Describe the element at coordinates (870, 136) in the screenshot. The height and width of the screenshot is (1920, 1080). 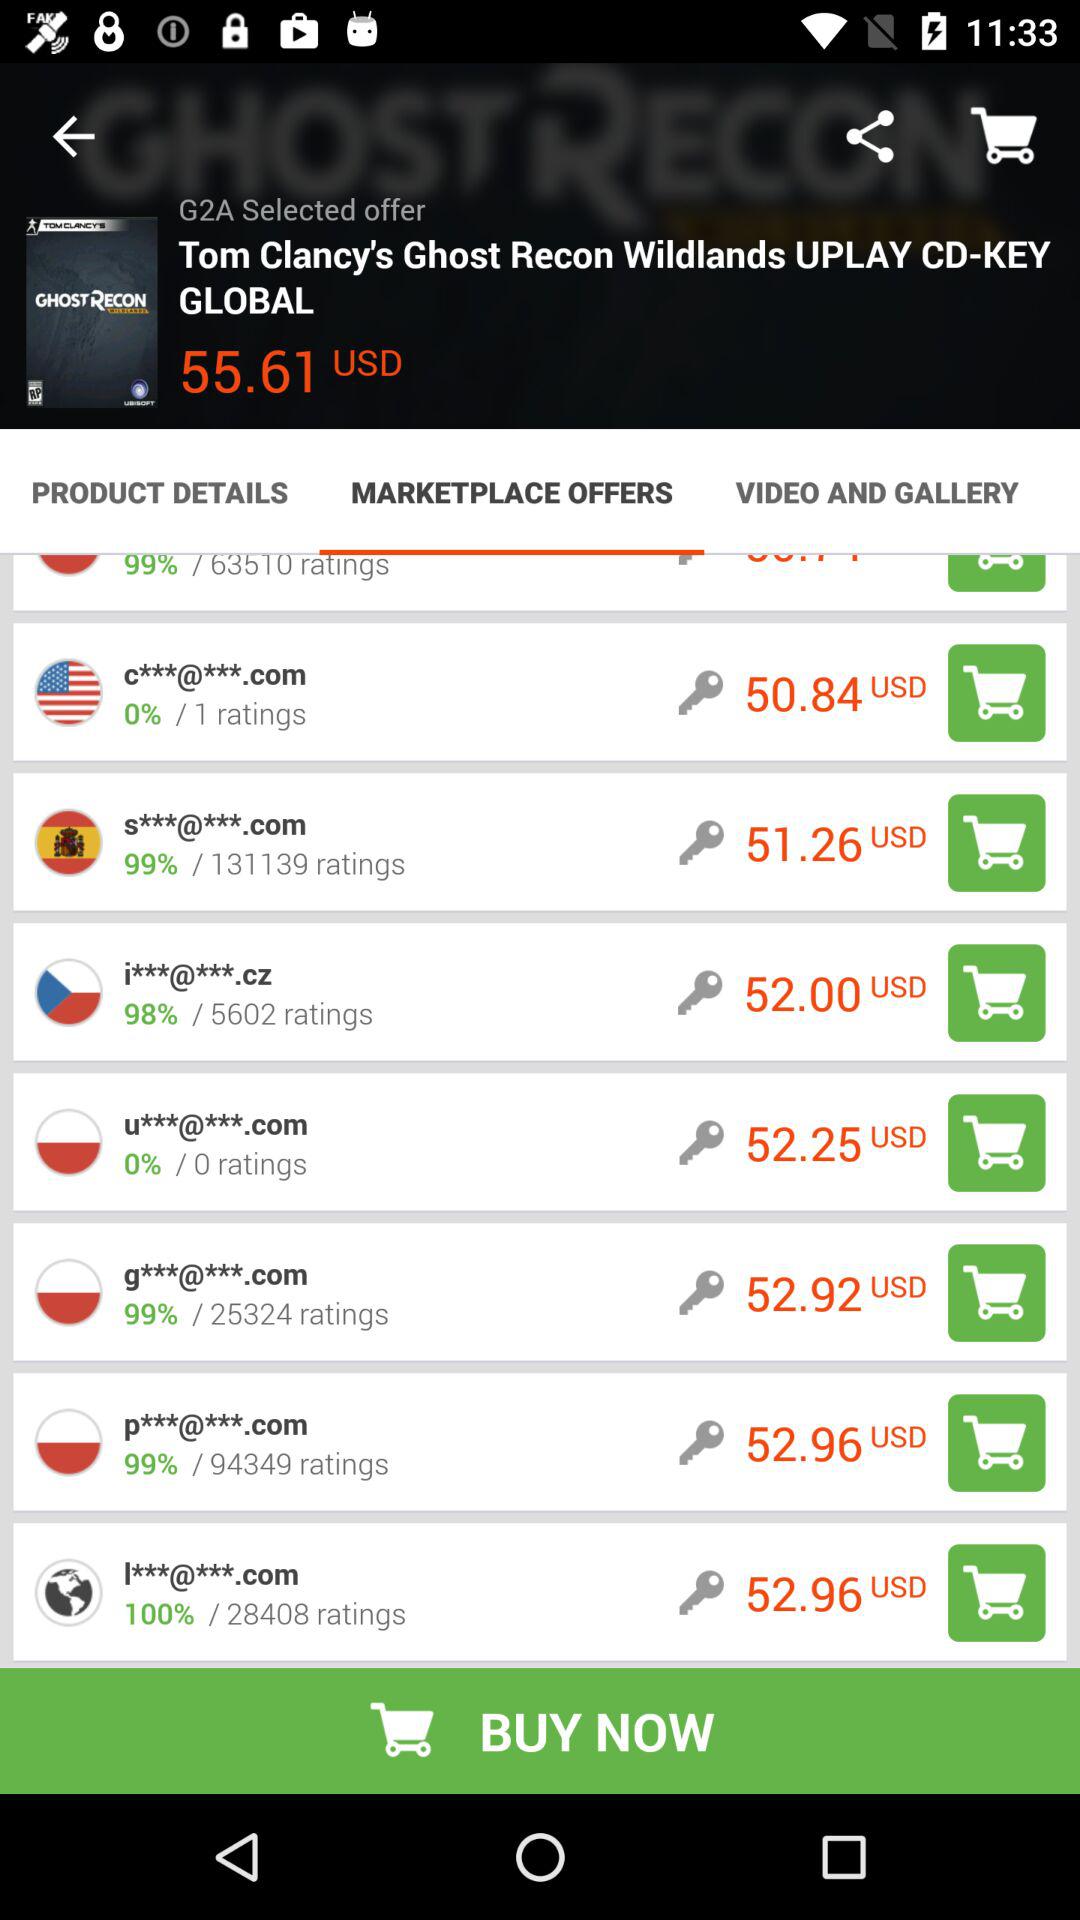
I see `turn off icon above the tom clancy s` at that location.